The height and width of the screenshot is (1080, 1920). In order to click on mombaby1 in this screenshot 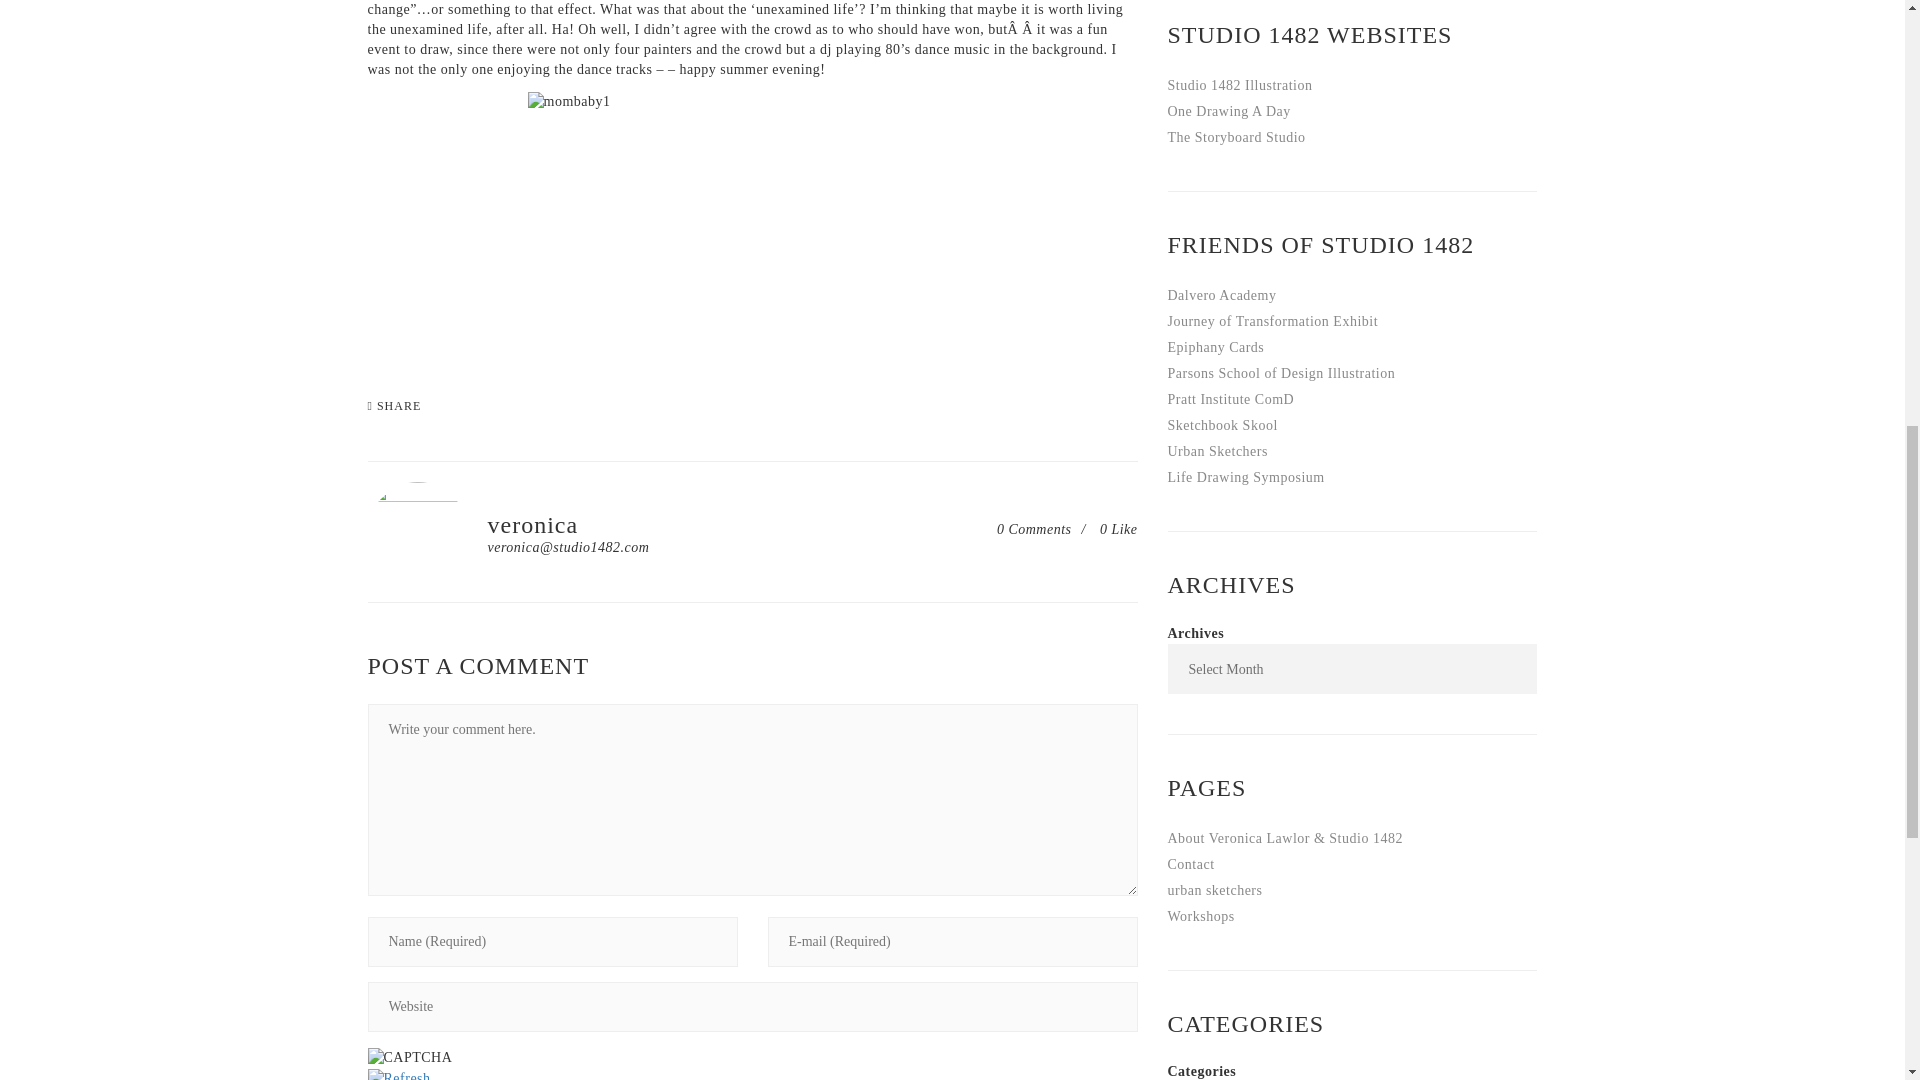, I will do `click(752, 224)`.